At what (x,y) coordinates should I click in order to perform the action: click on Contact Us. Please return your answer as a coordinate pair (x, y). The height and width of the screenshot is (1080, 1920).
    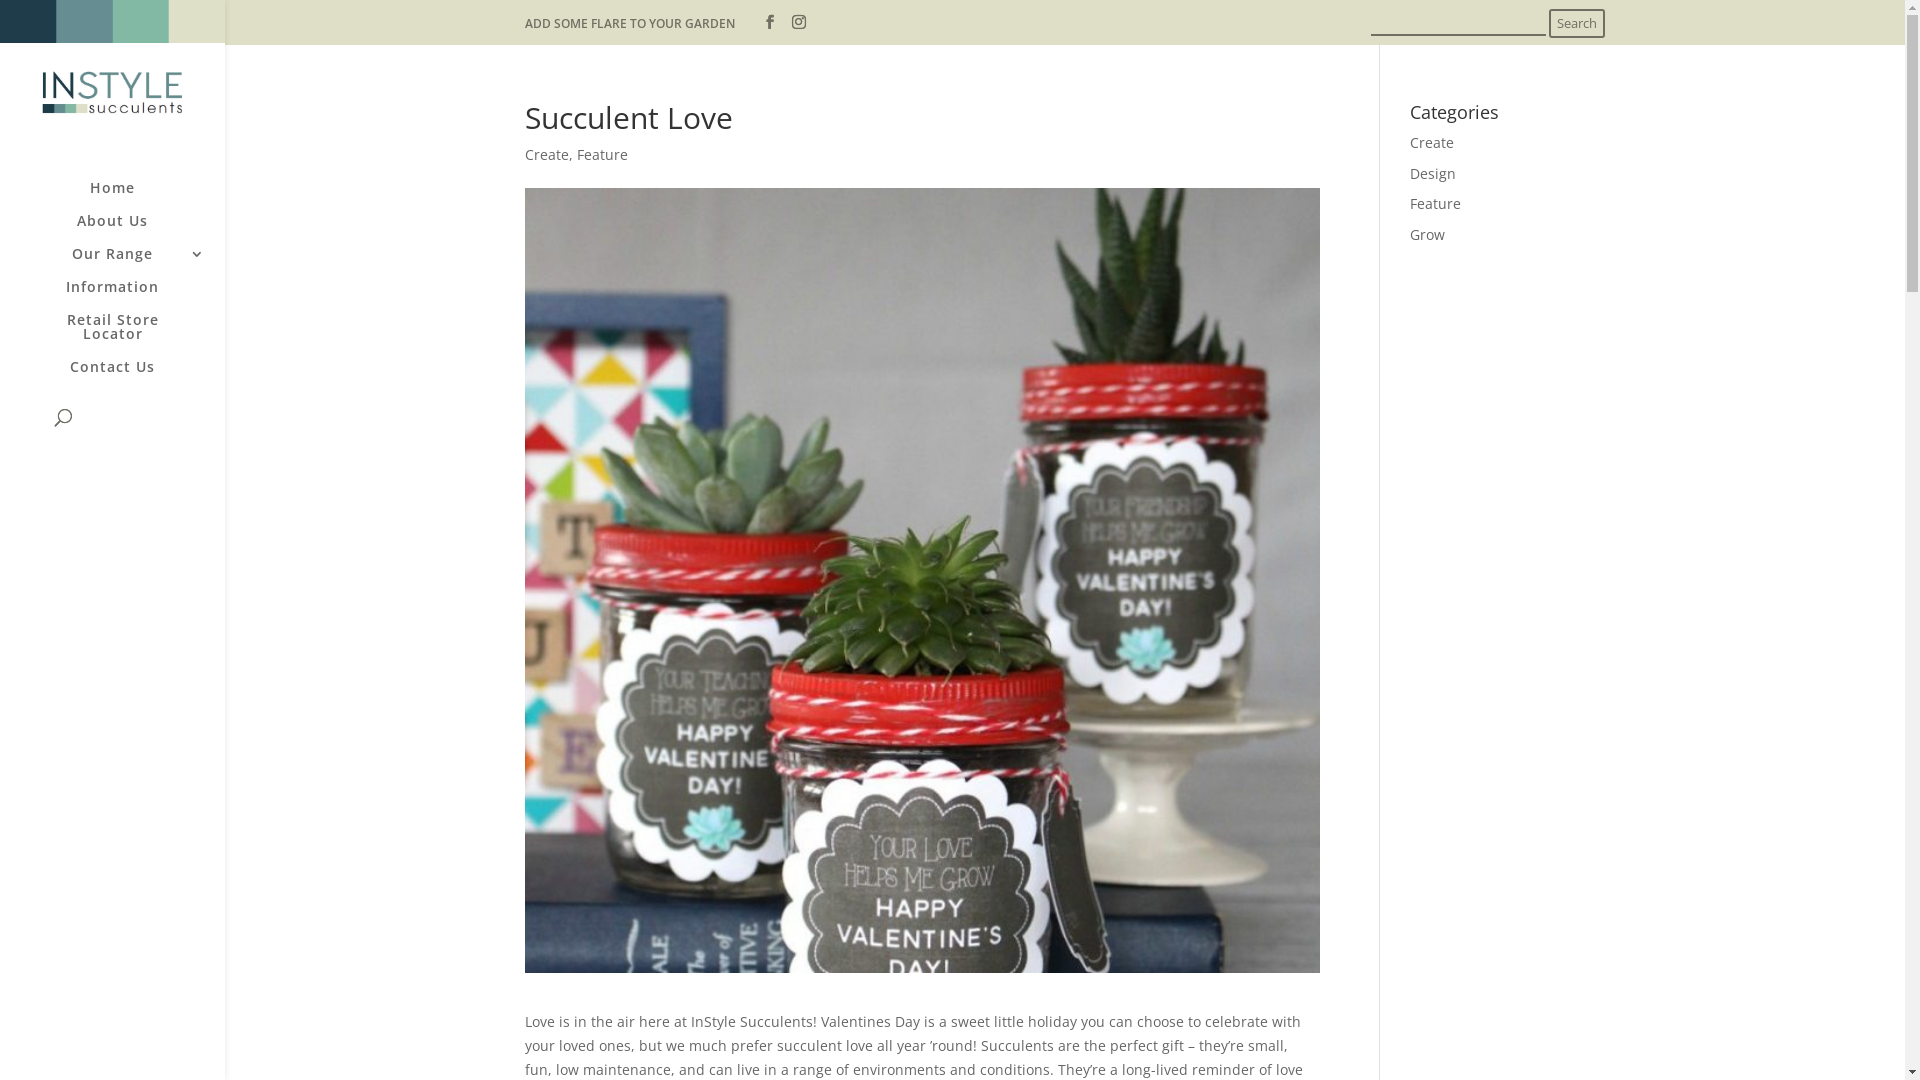
    Looking at the image, I should click on (132, 376).